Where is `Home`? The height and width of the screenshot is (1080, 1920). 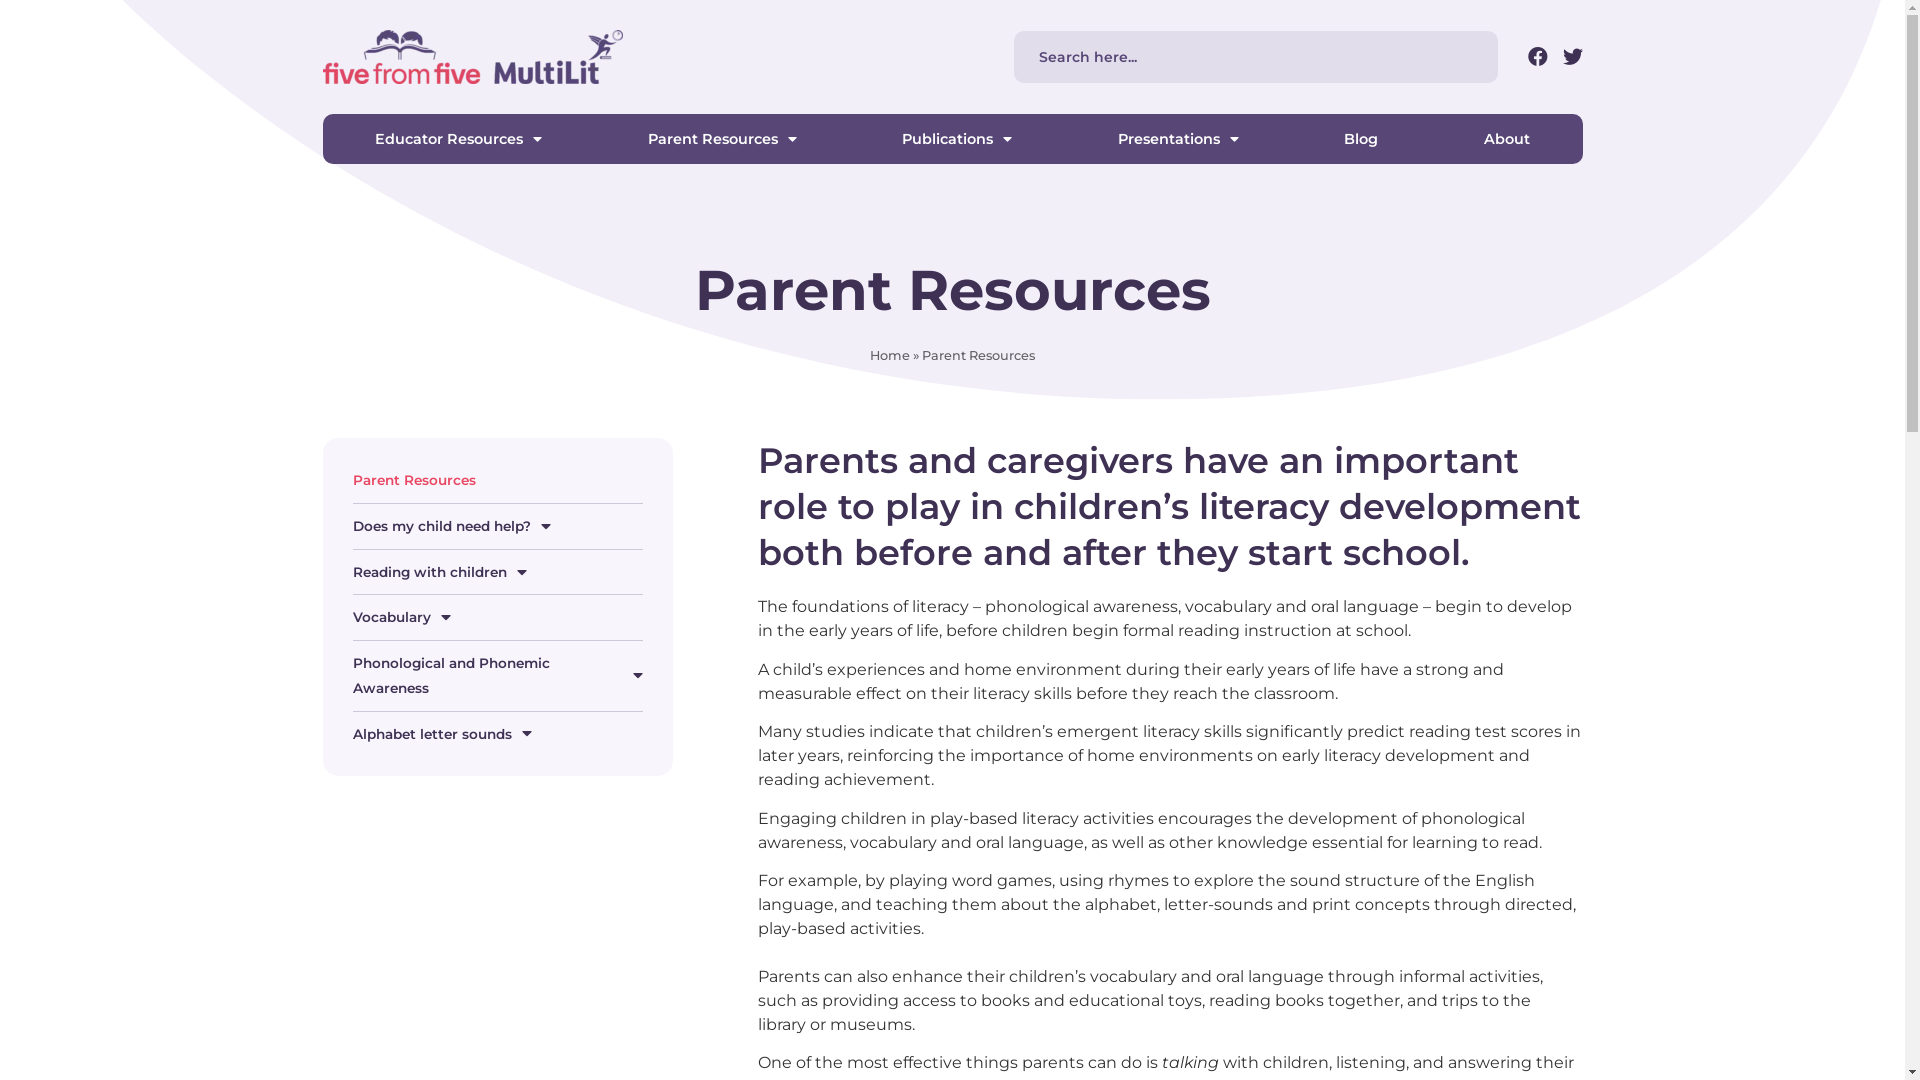
Home is located at coordinates (890, 356).